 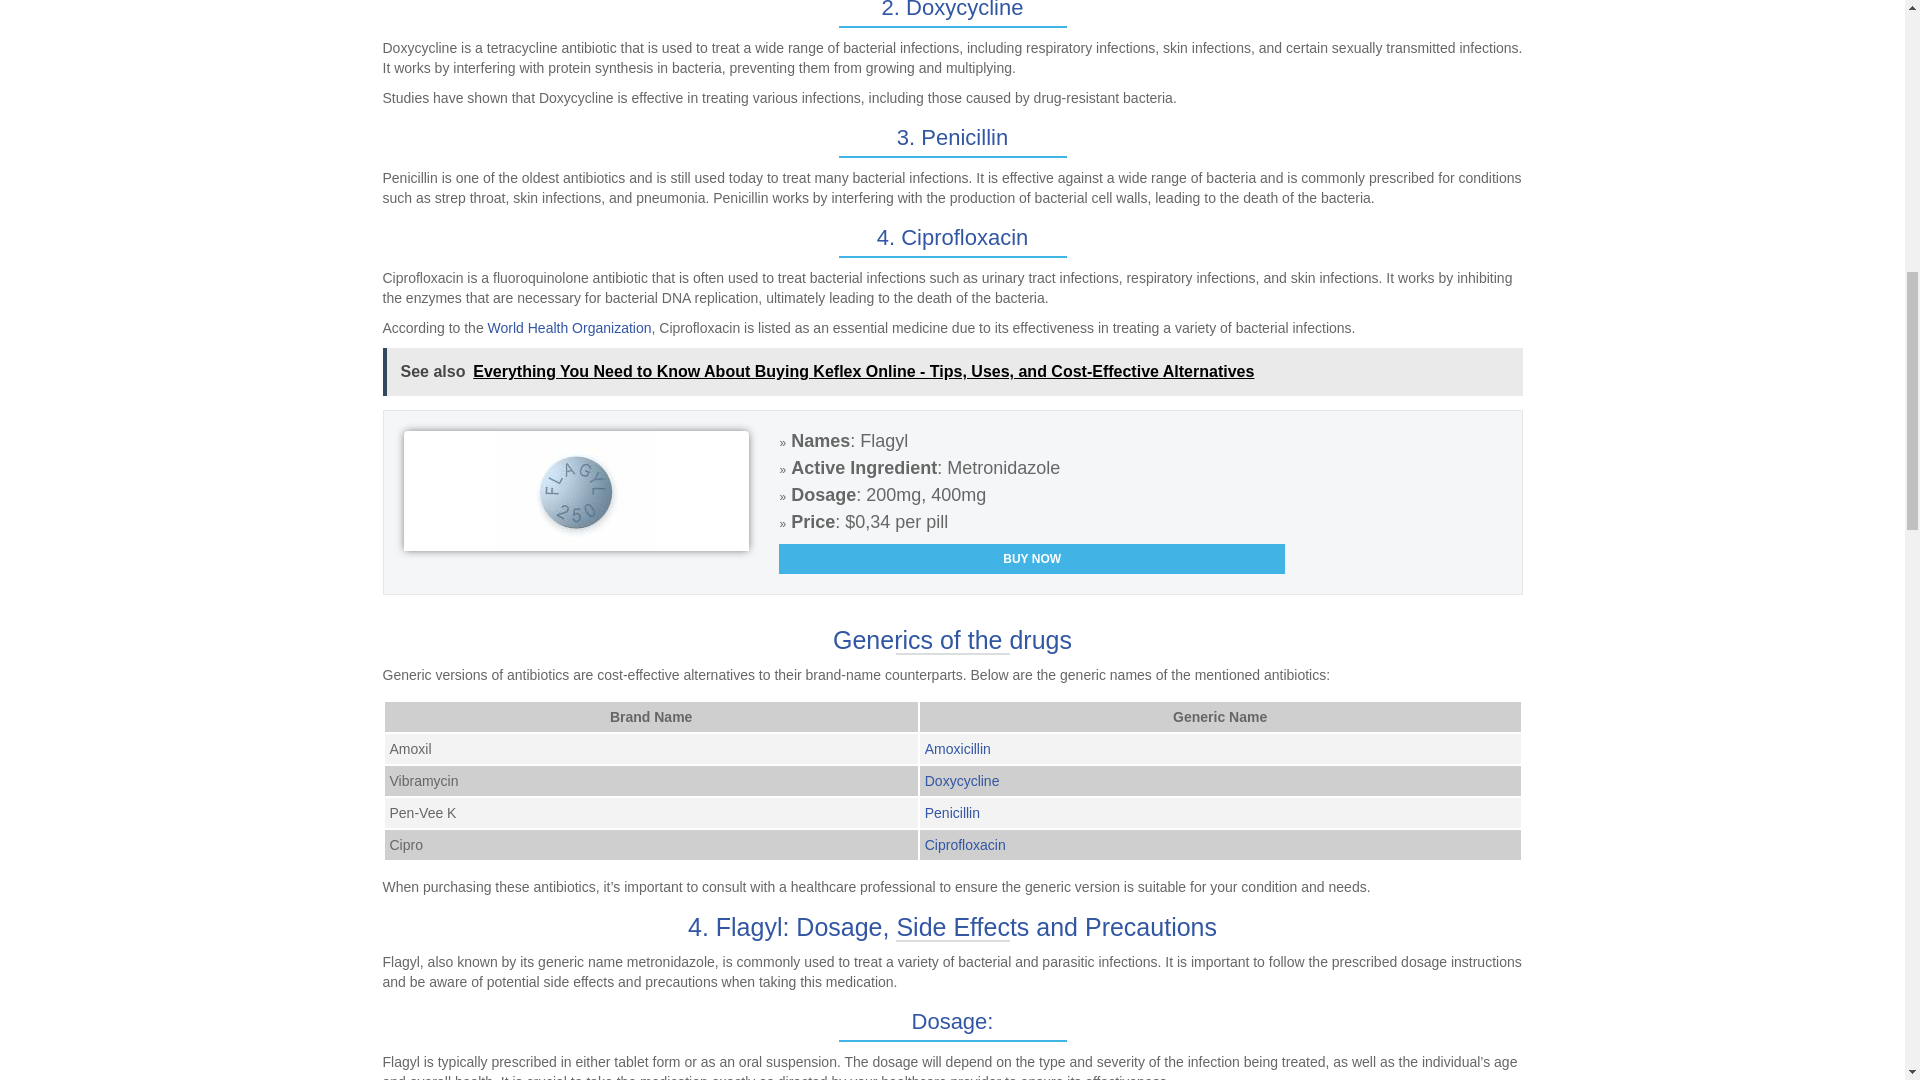 I want to click on World Health Organization, so click(x=570, y=327).